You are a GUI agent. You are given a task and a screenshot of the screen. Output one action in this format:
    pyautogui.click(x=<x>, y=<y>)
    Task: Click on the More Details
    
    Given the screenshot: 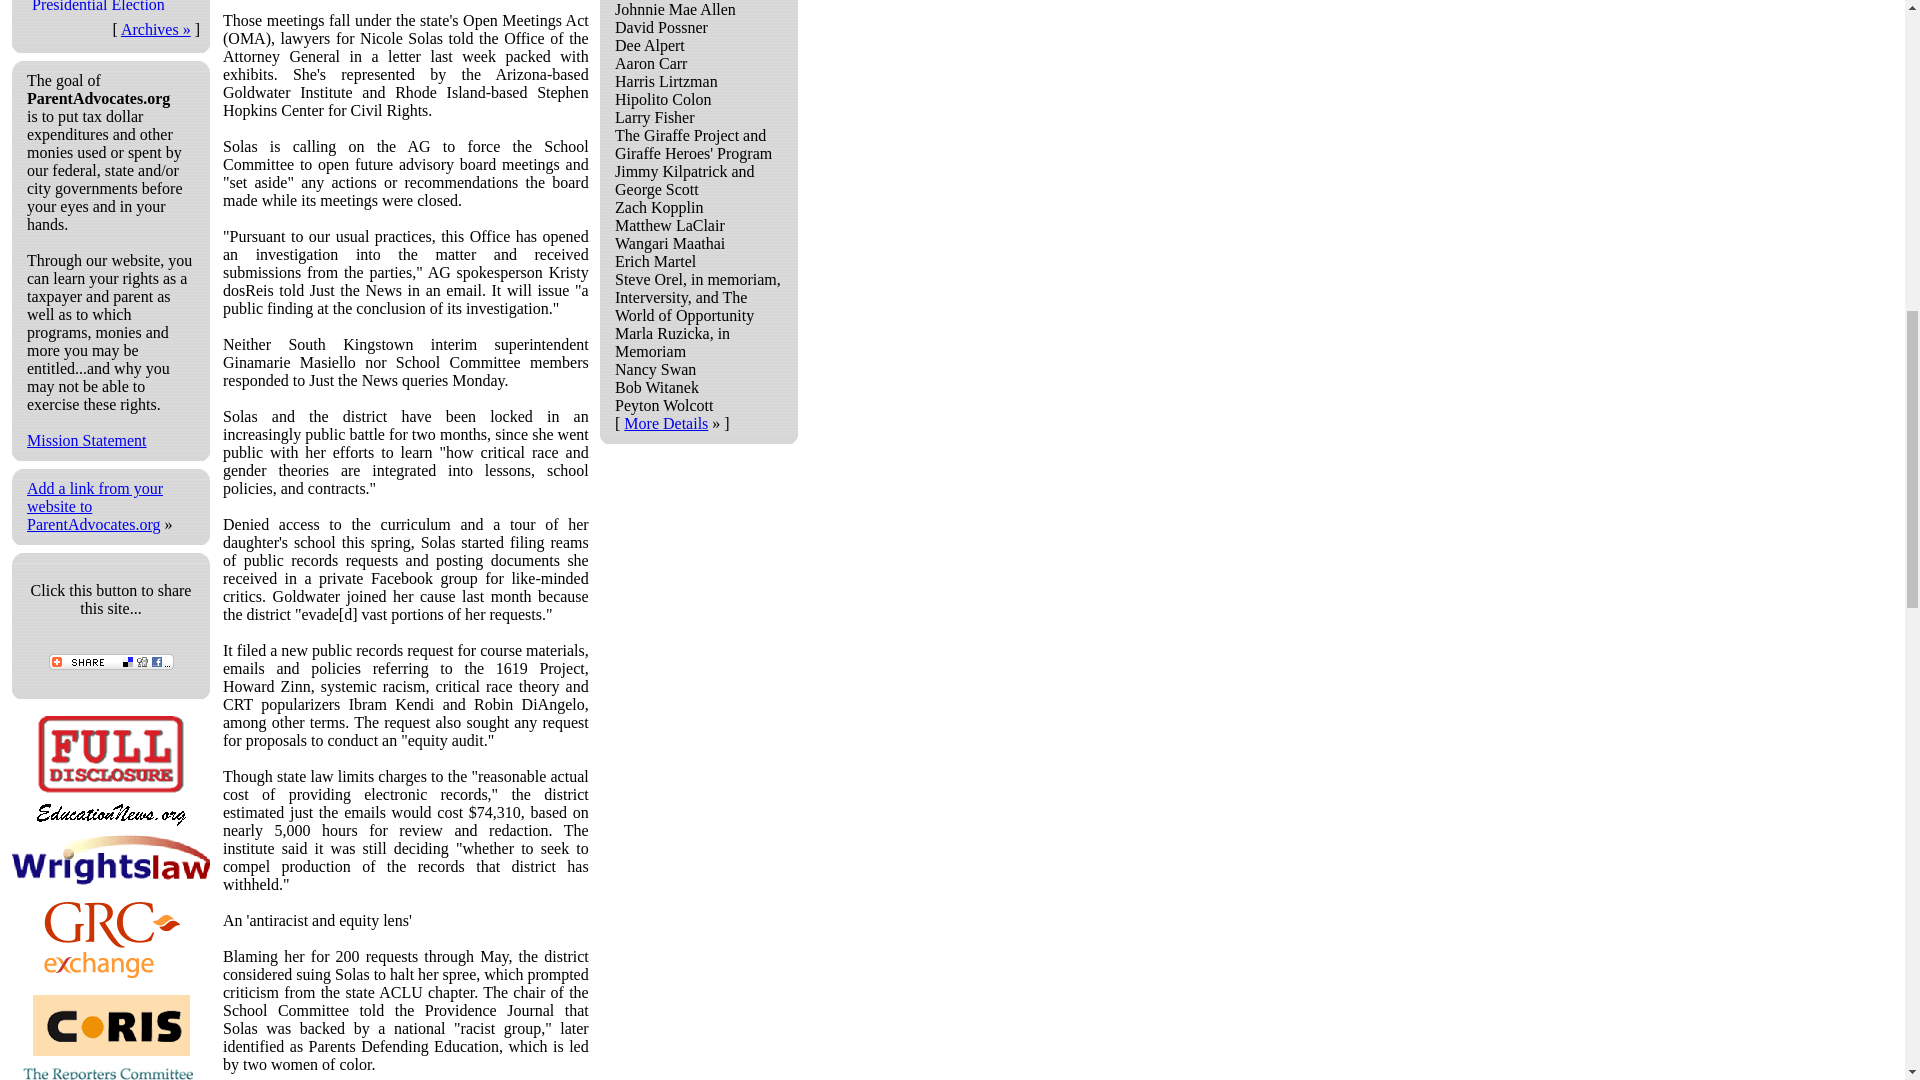 What is the action you would take?
    pyautogui.click(x=666, y=423)
    